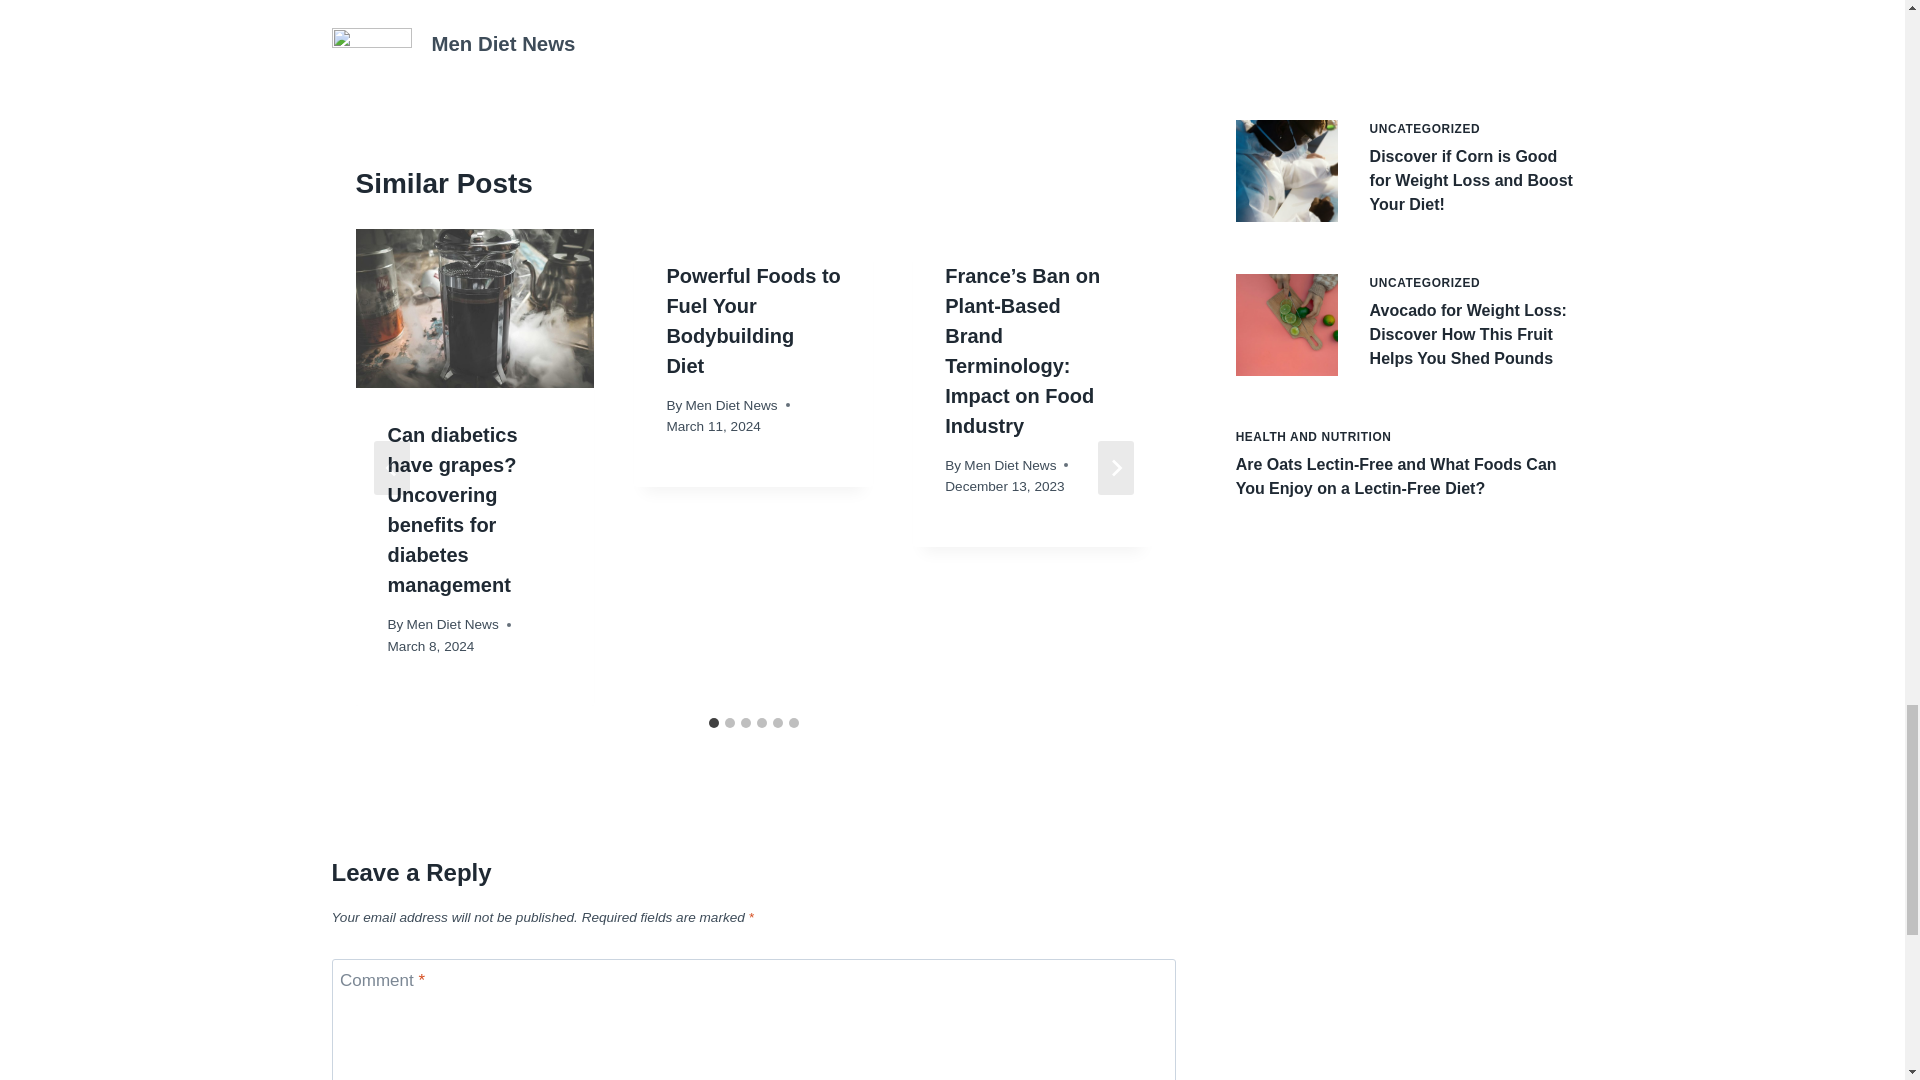 The width and height of the screenshot is (1920, 1080). What do you see at coordinates (504, 44) in the screenshot?
I see `Men Diet News` at bounding box center [504, 44].